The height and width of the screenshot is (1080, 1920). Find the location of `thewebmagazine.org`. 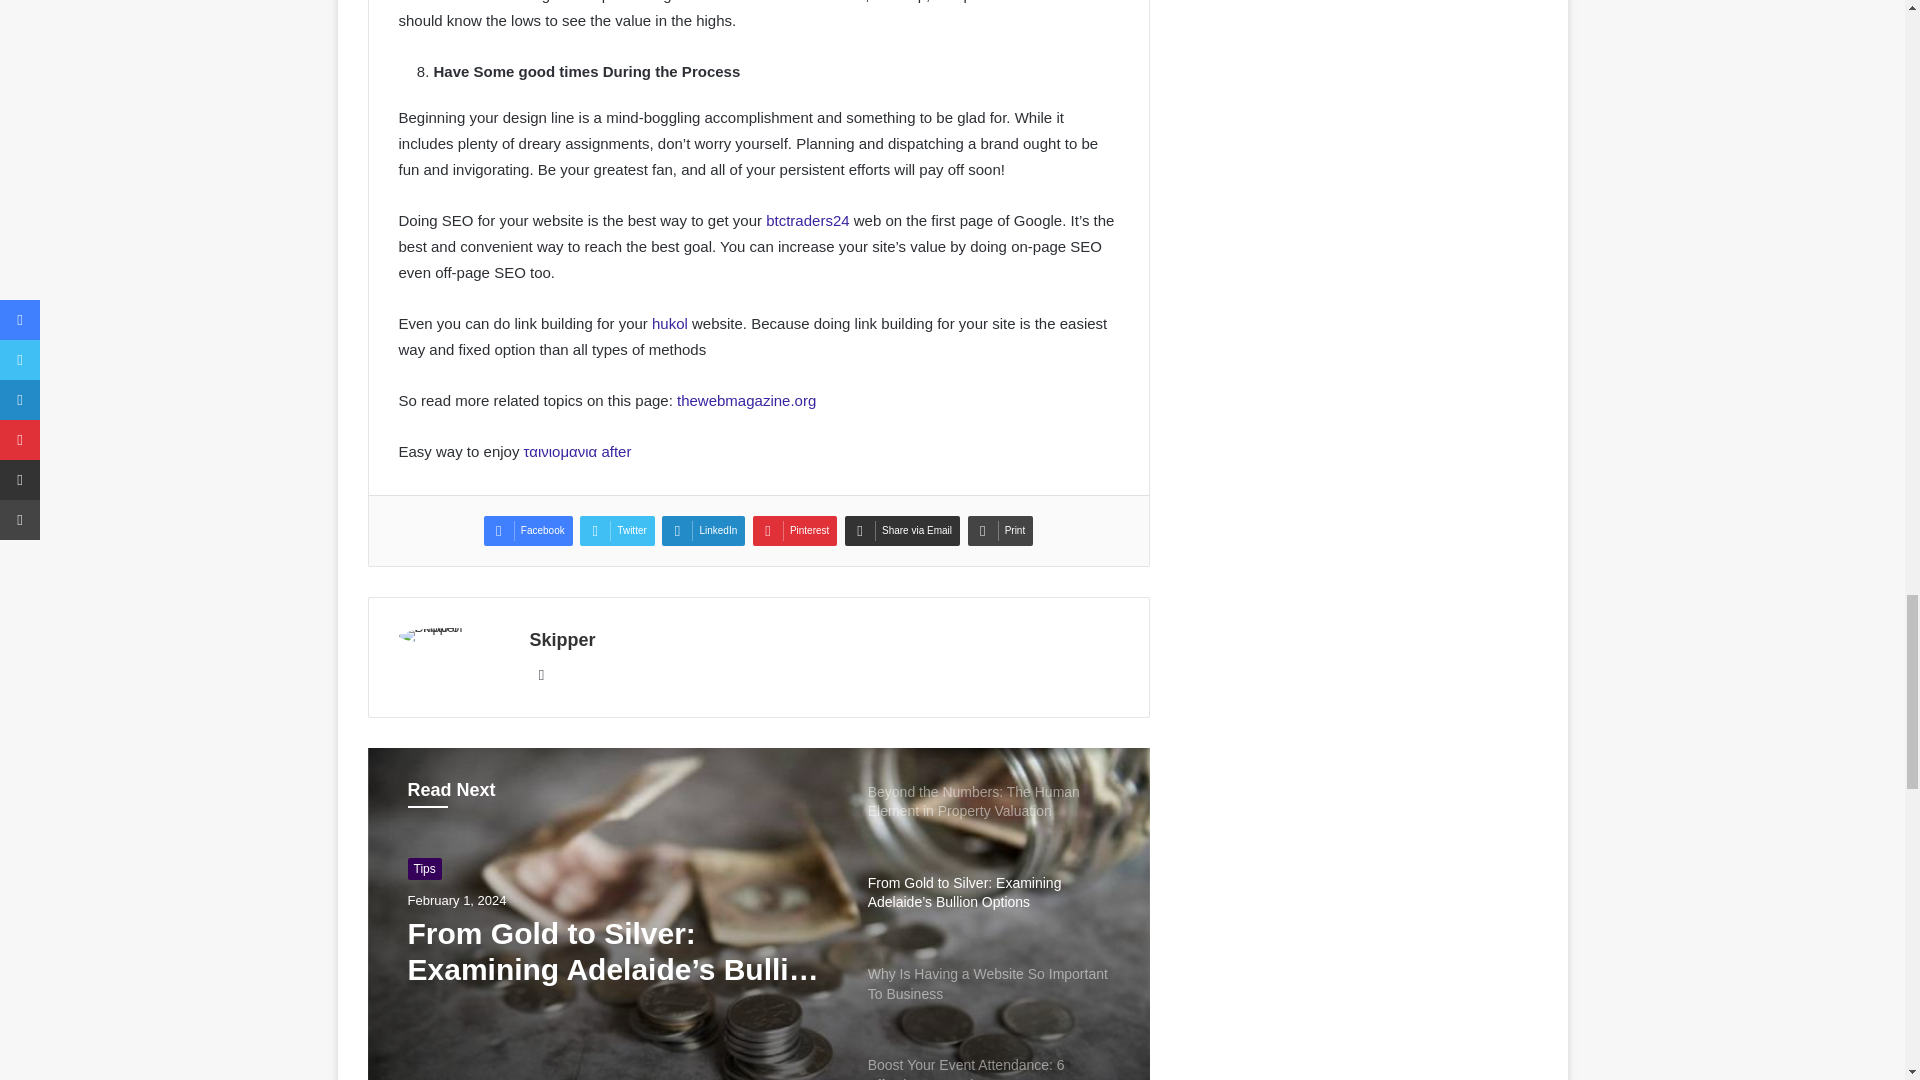

thewebmagazine.org is located at coordinates (746, 400).